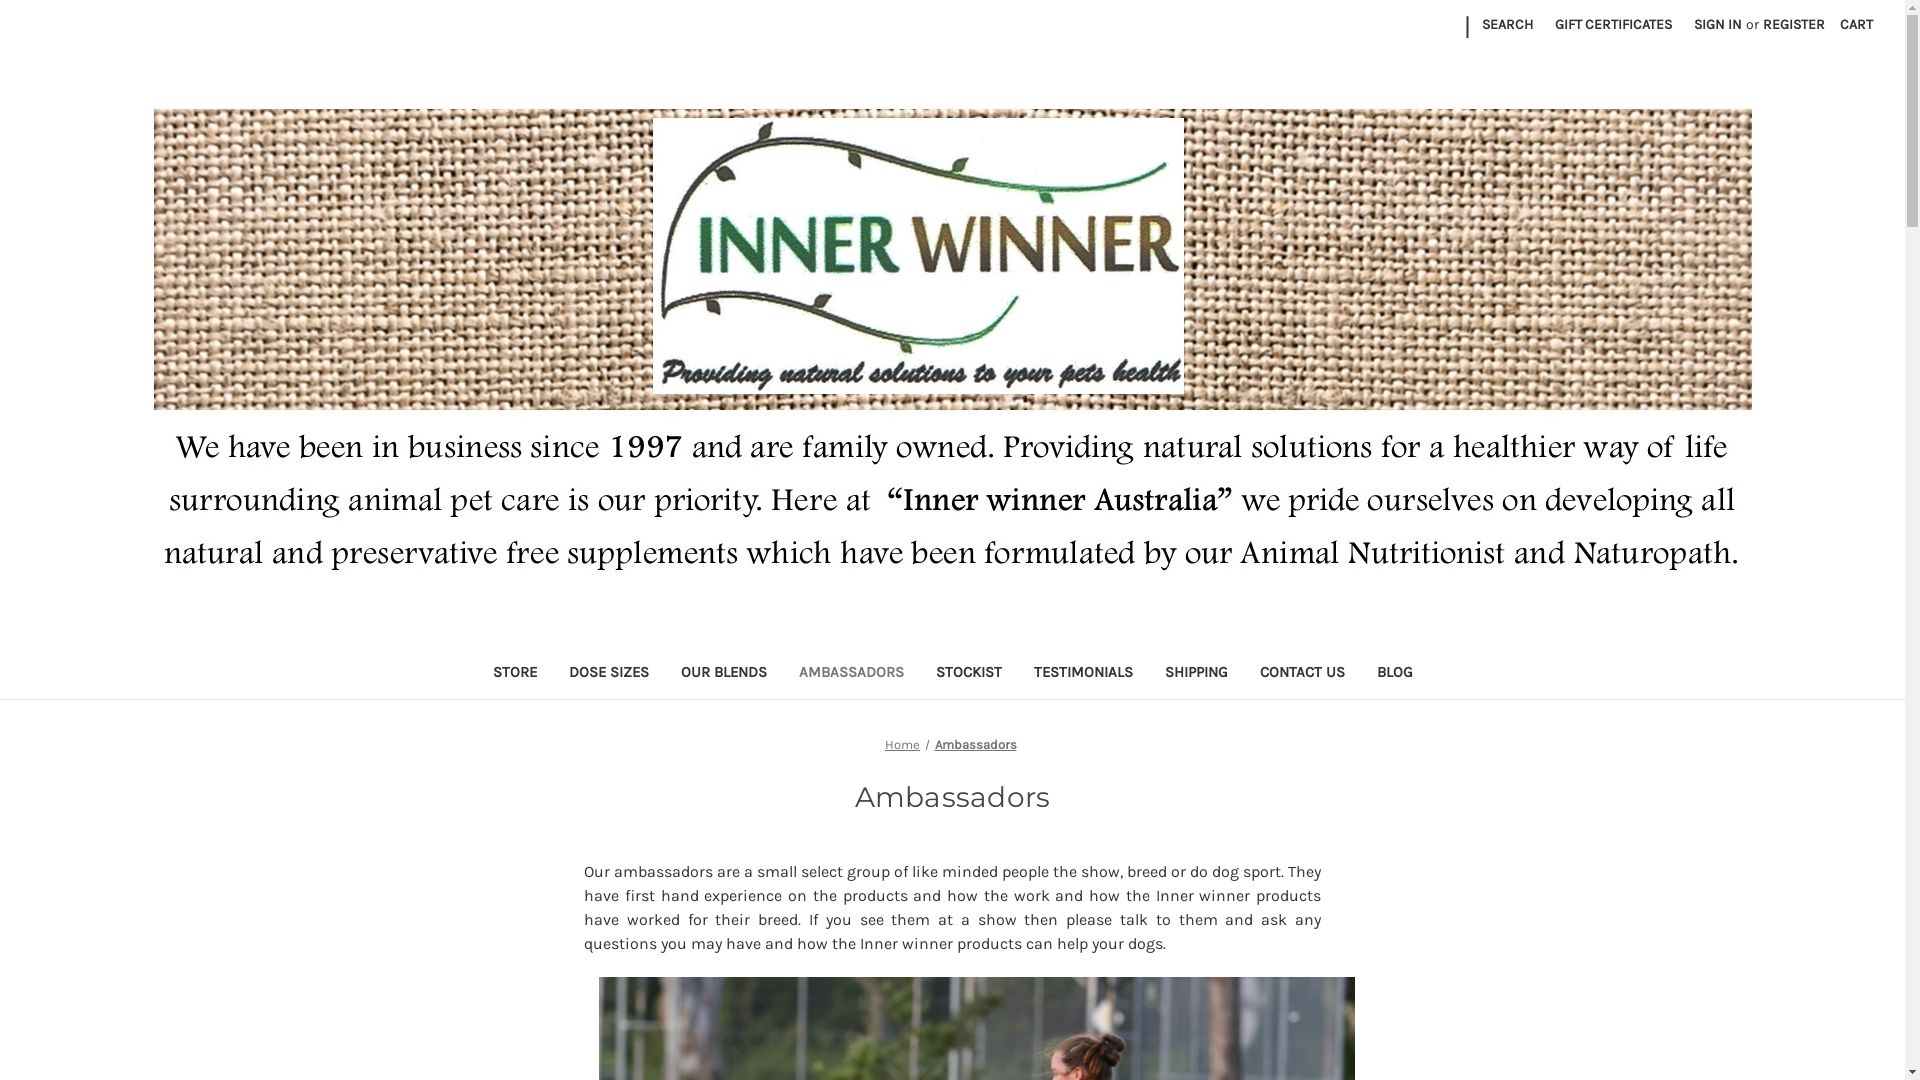 The image size is (1920, 1080). Describe the element at coordinates (608, 674) in the screenshot. I see `DOSE SIZES` at that location.